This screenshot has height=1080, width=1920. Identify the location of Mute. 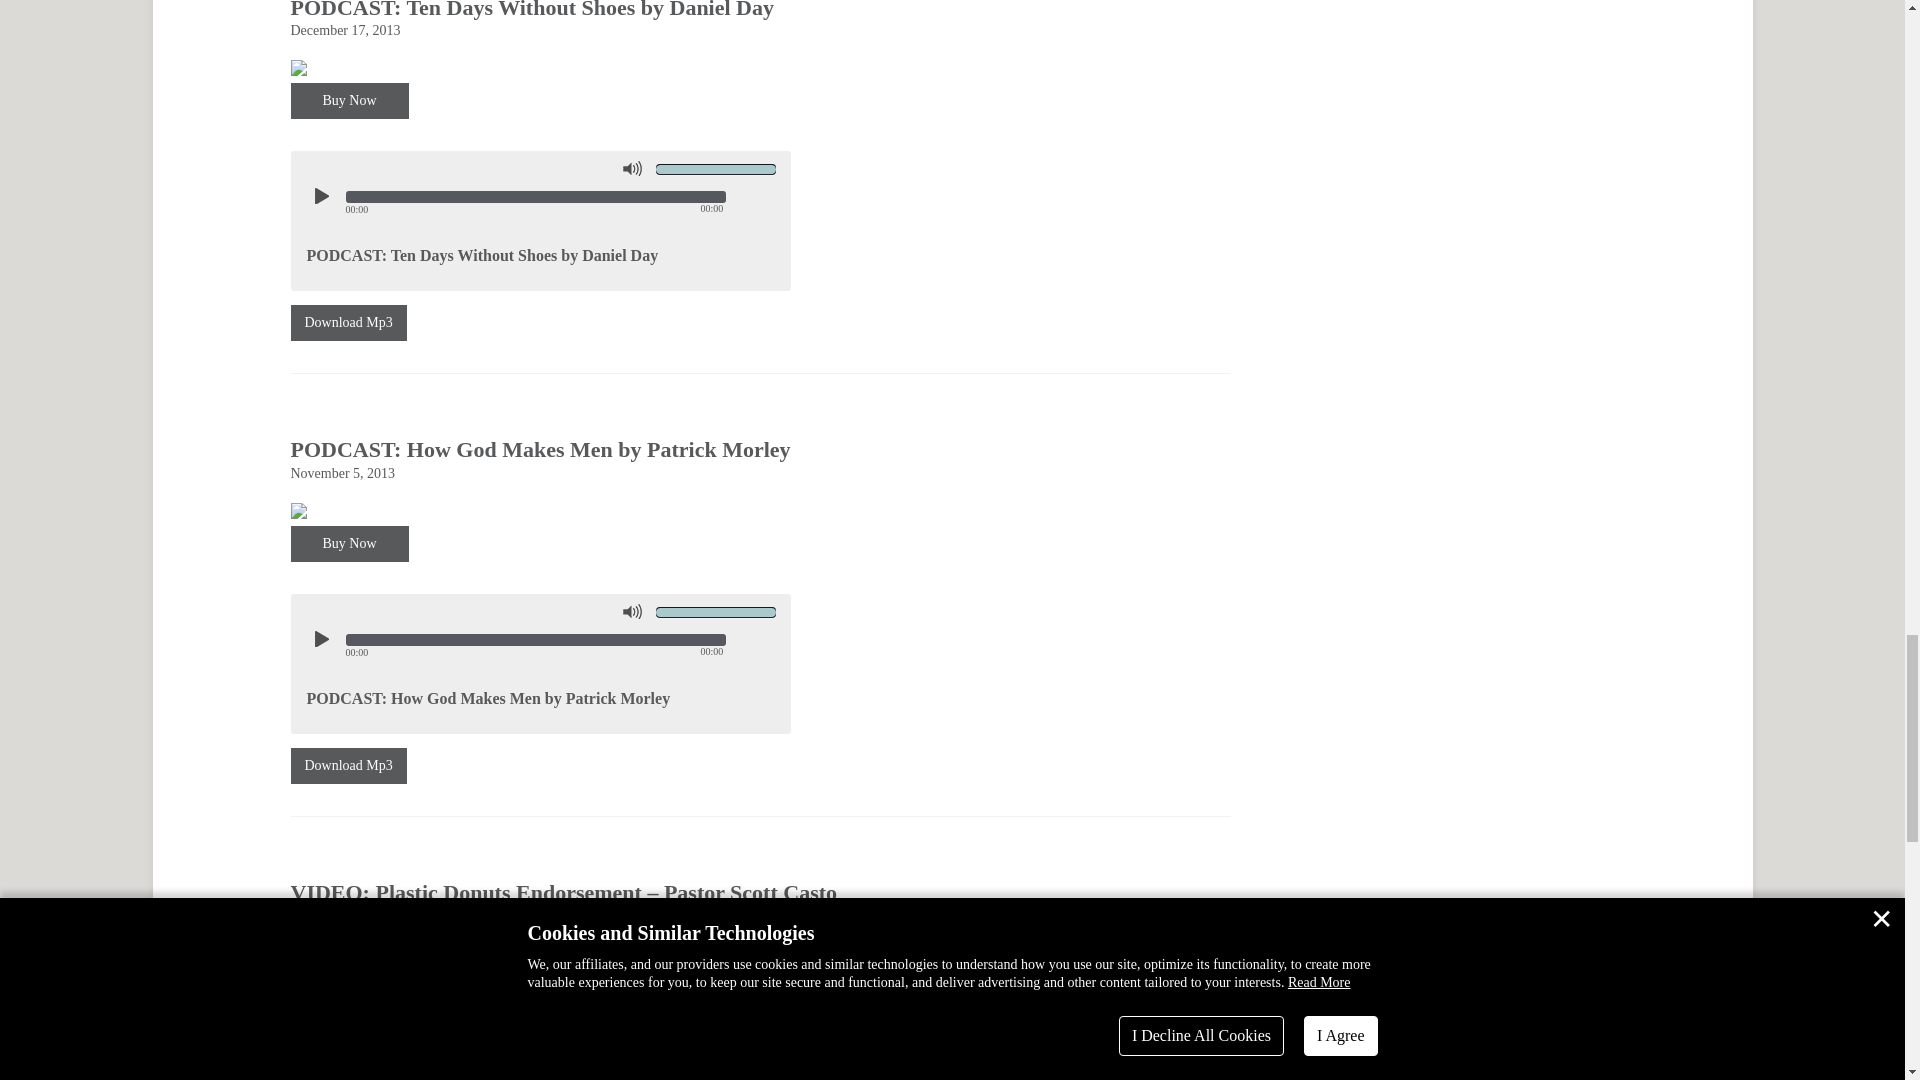
(632, 168).